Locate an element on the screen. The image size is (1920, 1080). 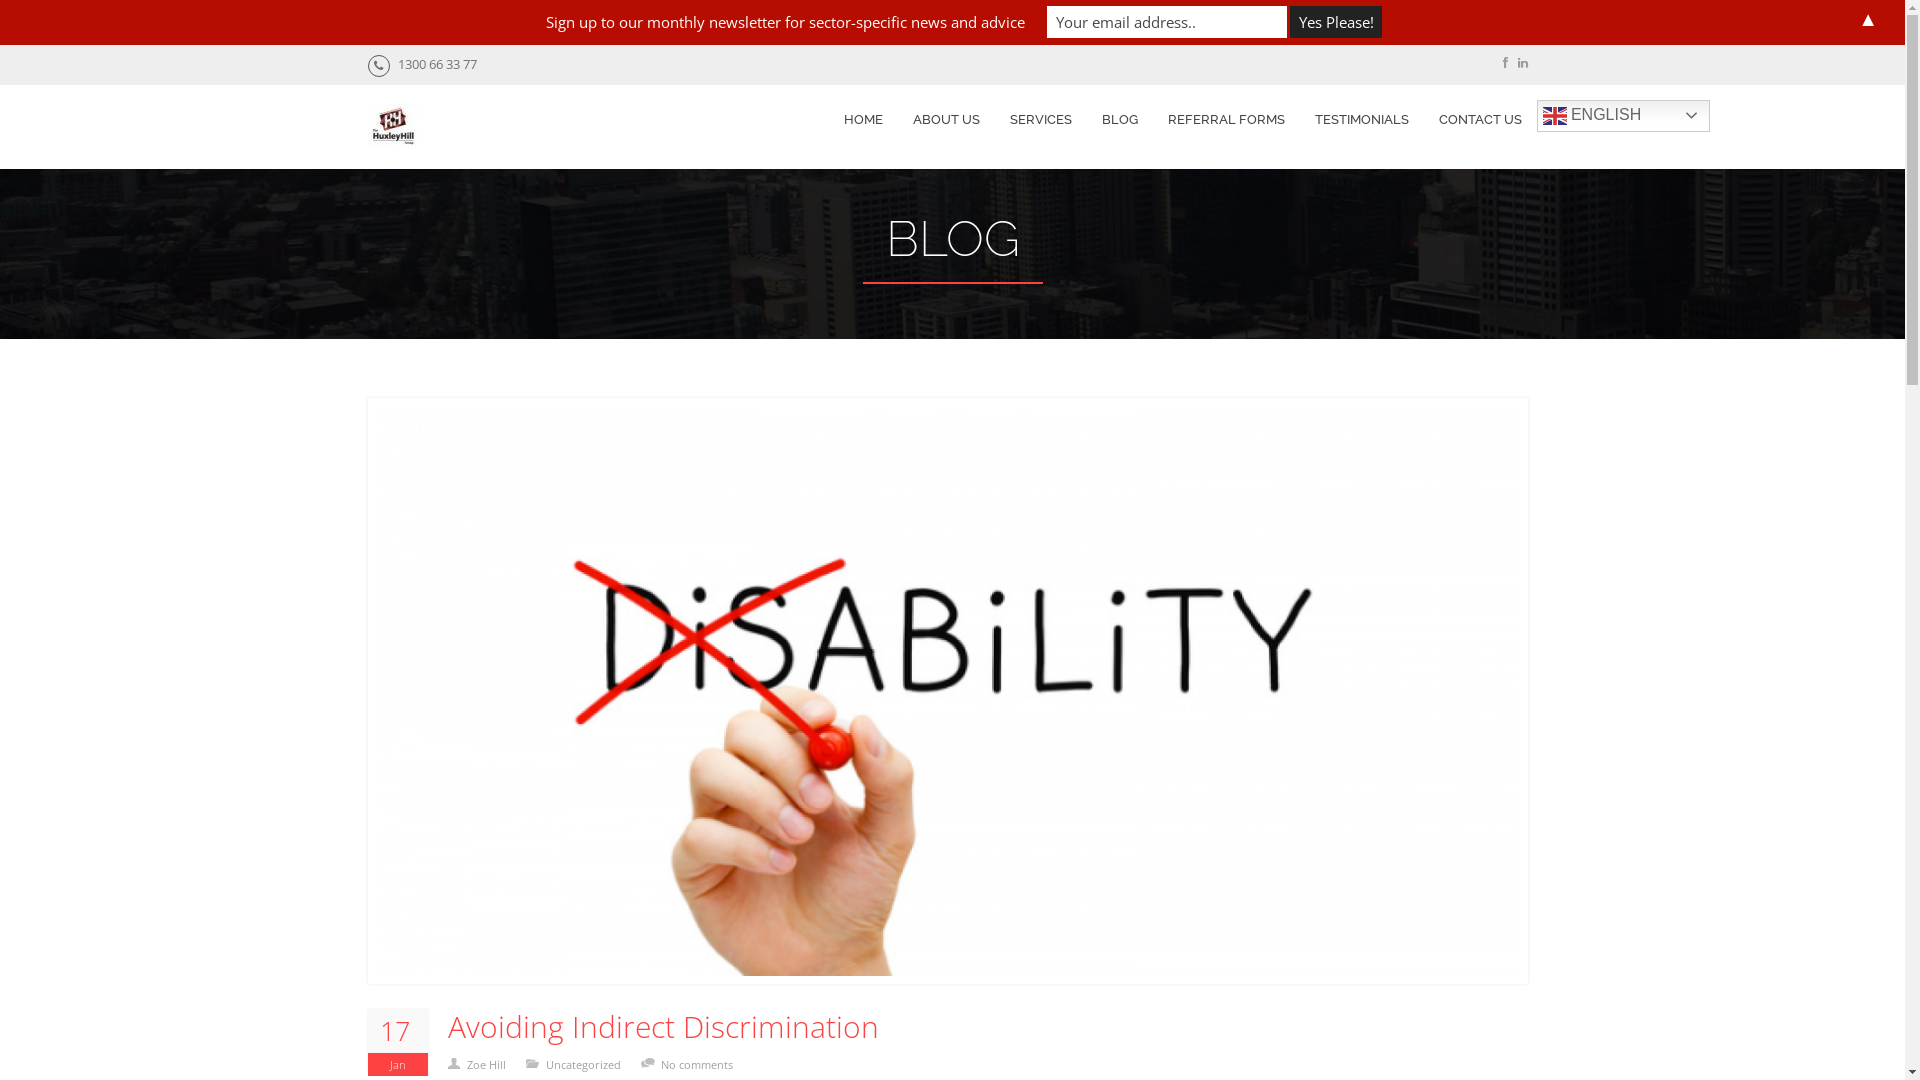
Uncategorized is located at coordinates (592, 1064).